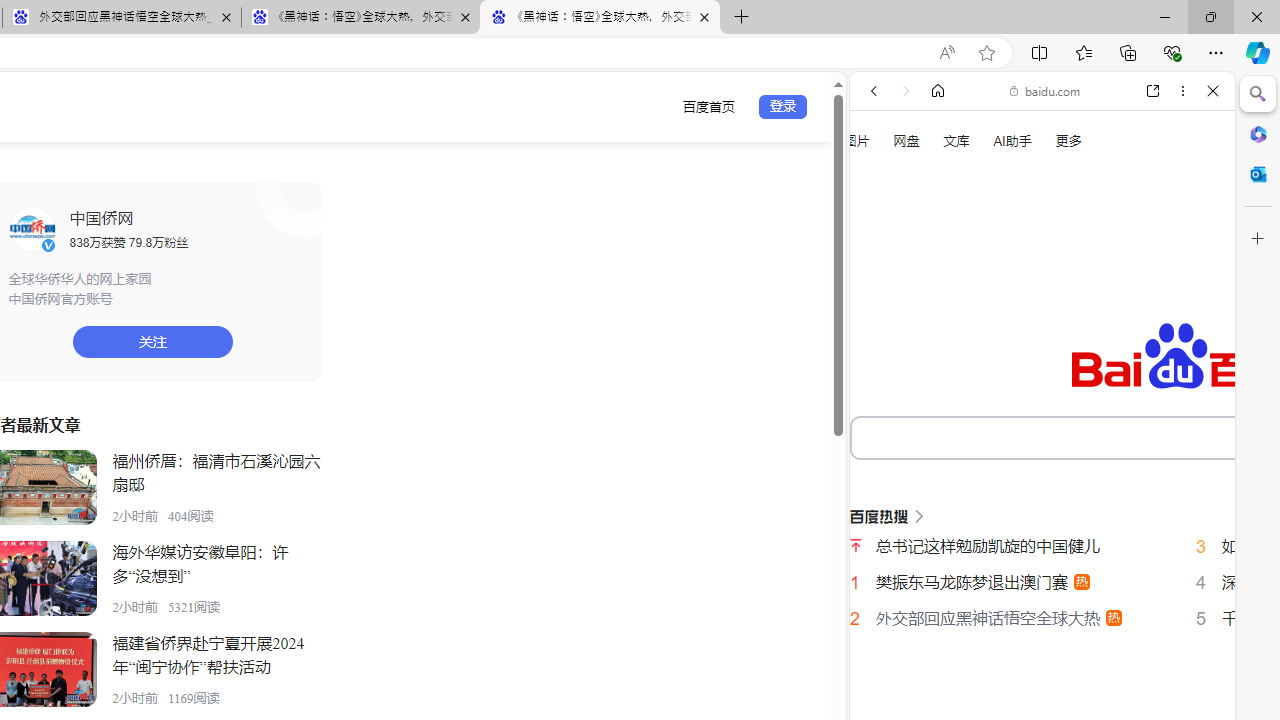 The width and height of the screenshot is (1280, 720). I want to click on English (US), so click(1042, 580).